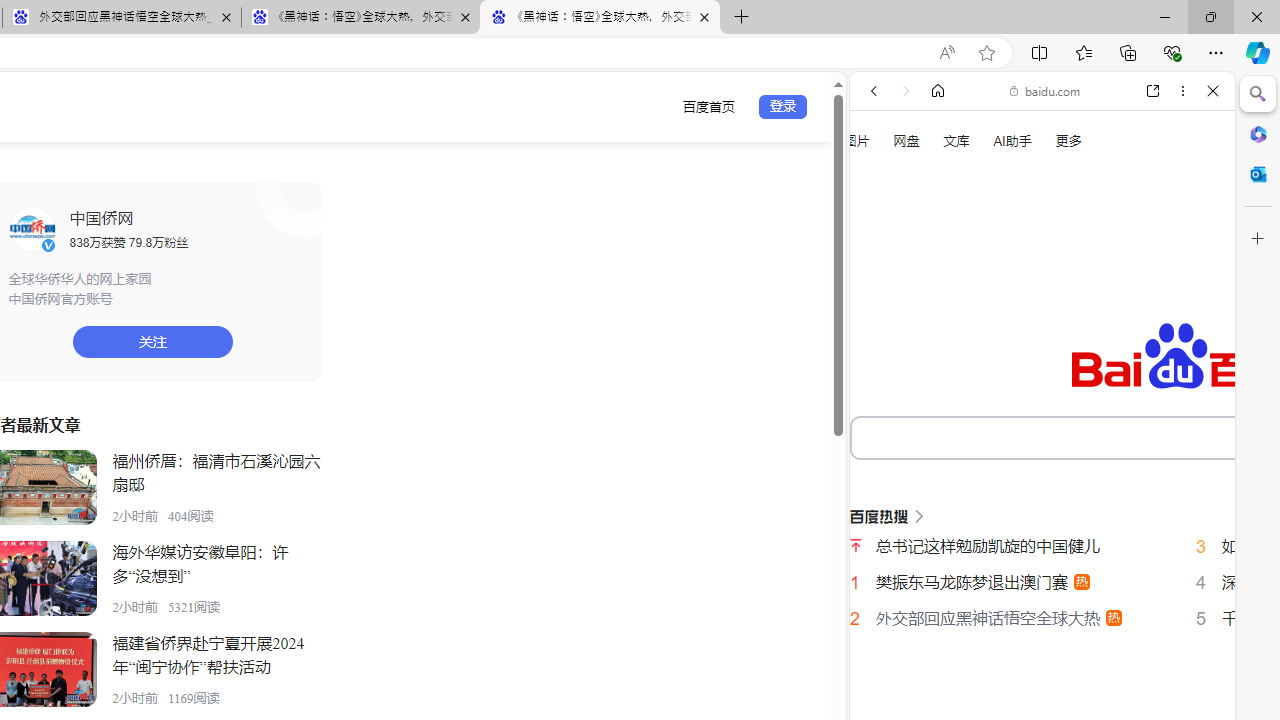 The width and height of the screenshot is (1280, 720). I want to click on English (US), so click(1042, 580).